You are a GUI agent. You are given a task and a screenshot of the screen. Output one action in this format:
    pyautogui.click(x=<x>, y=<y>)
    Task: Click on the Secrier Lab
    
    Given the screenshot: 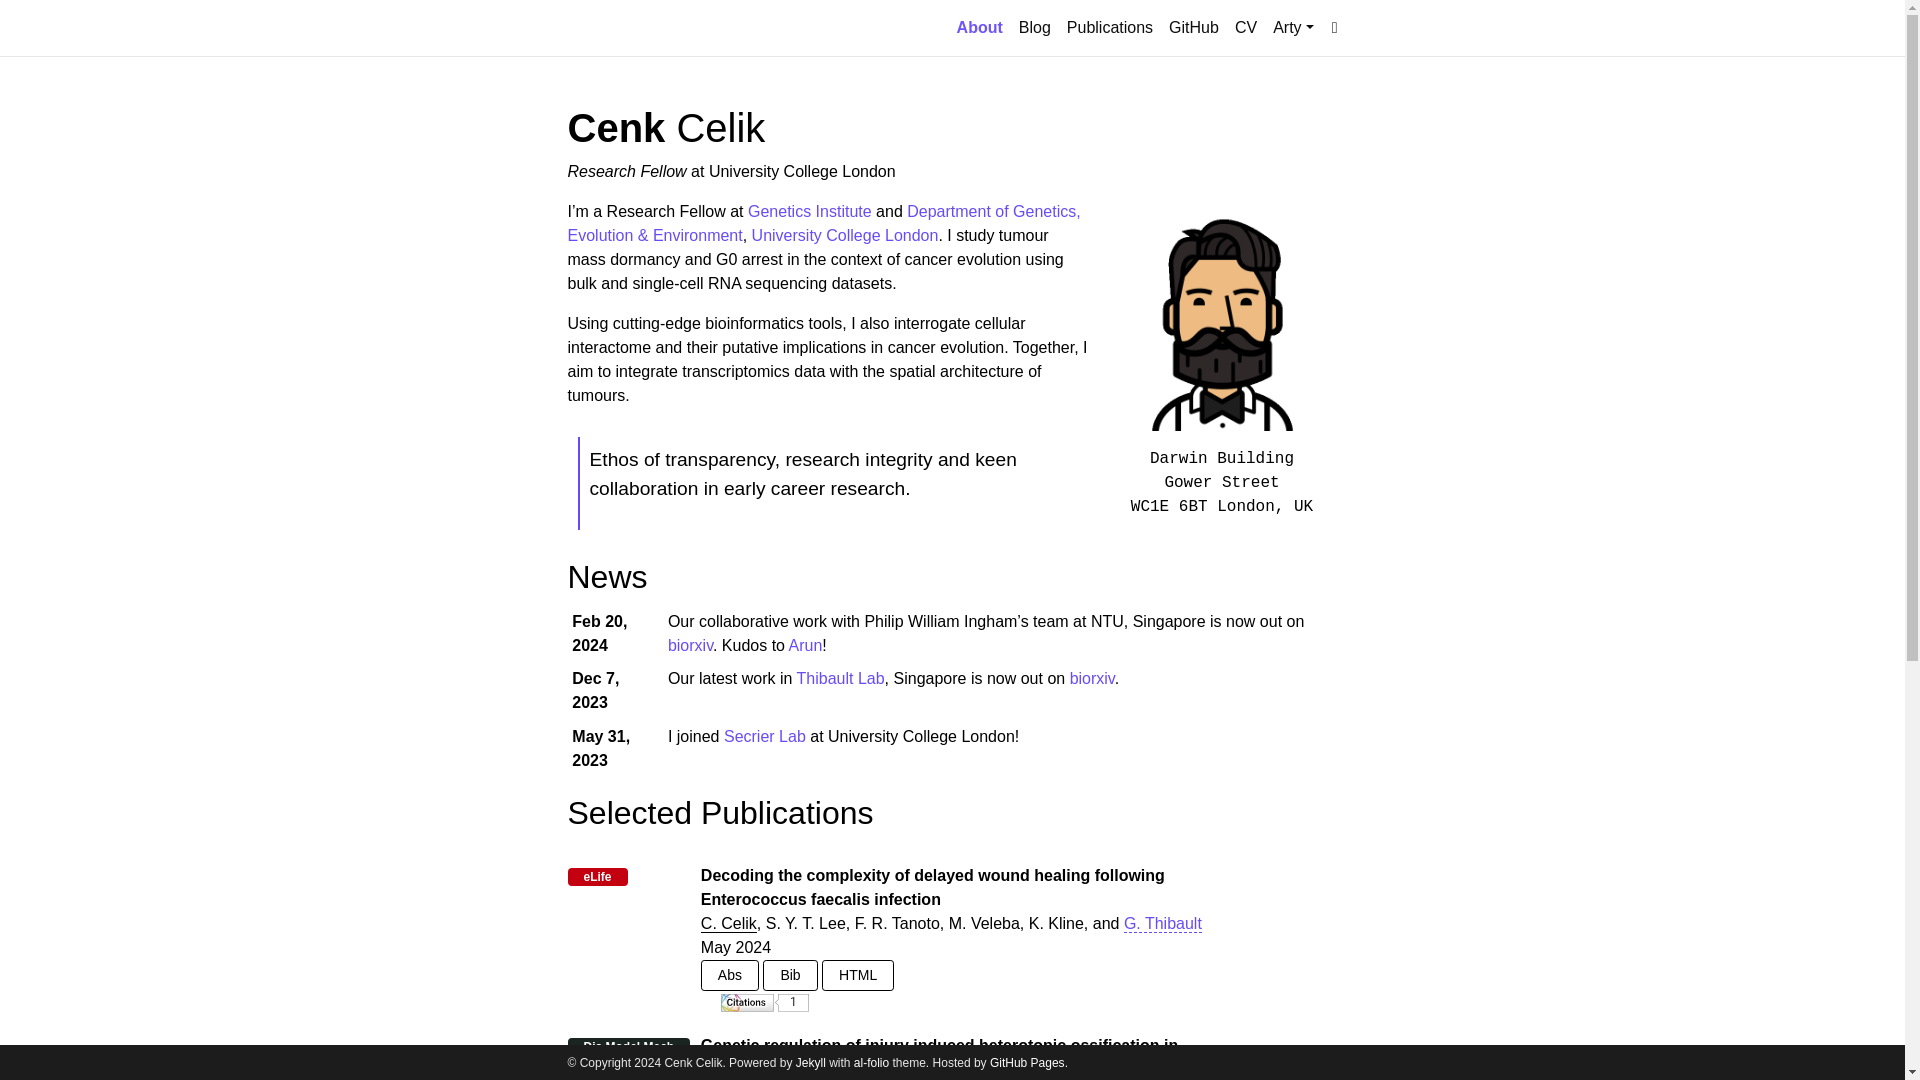 What is the action you would take?
    pyautogui.click(x=764, y=736)
    